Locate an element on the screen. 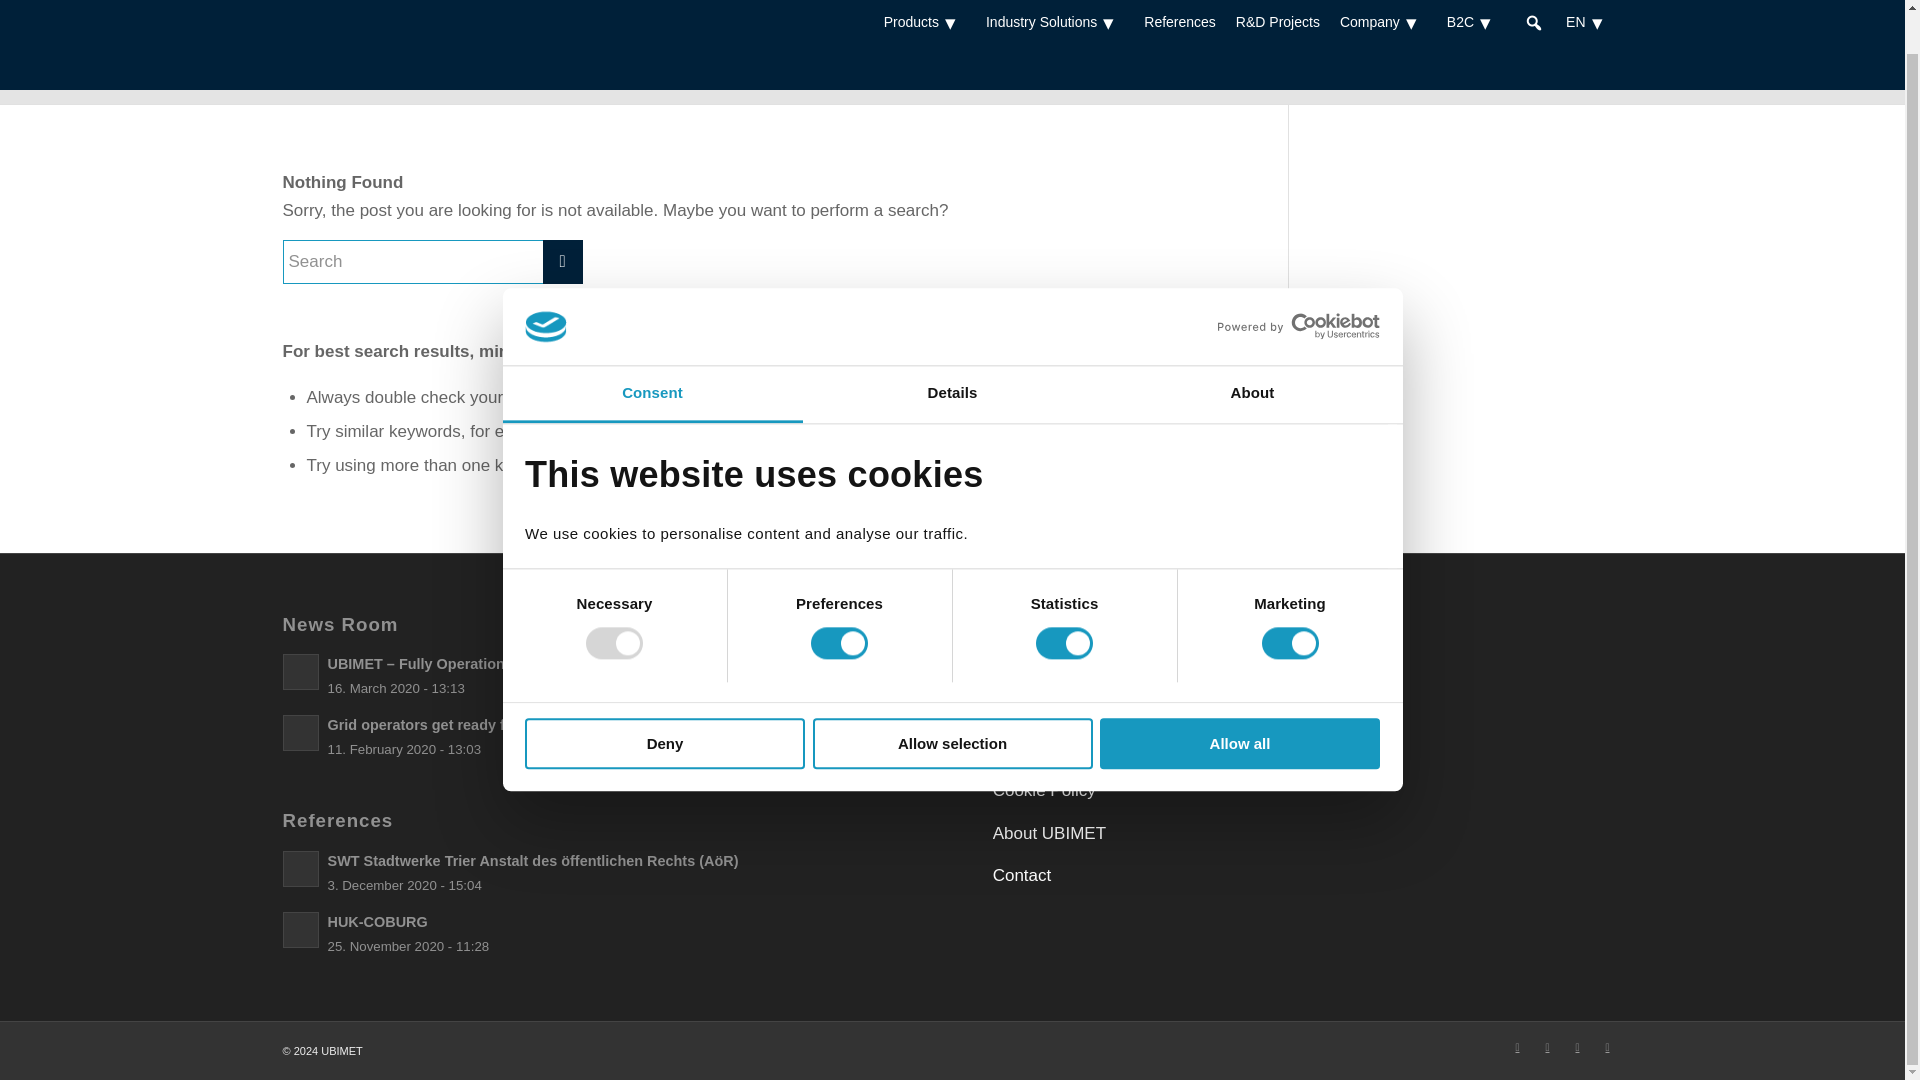  Grid operators get ready for climate change is located at coordinates (597, 736).